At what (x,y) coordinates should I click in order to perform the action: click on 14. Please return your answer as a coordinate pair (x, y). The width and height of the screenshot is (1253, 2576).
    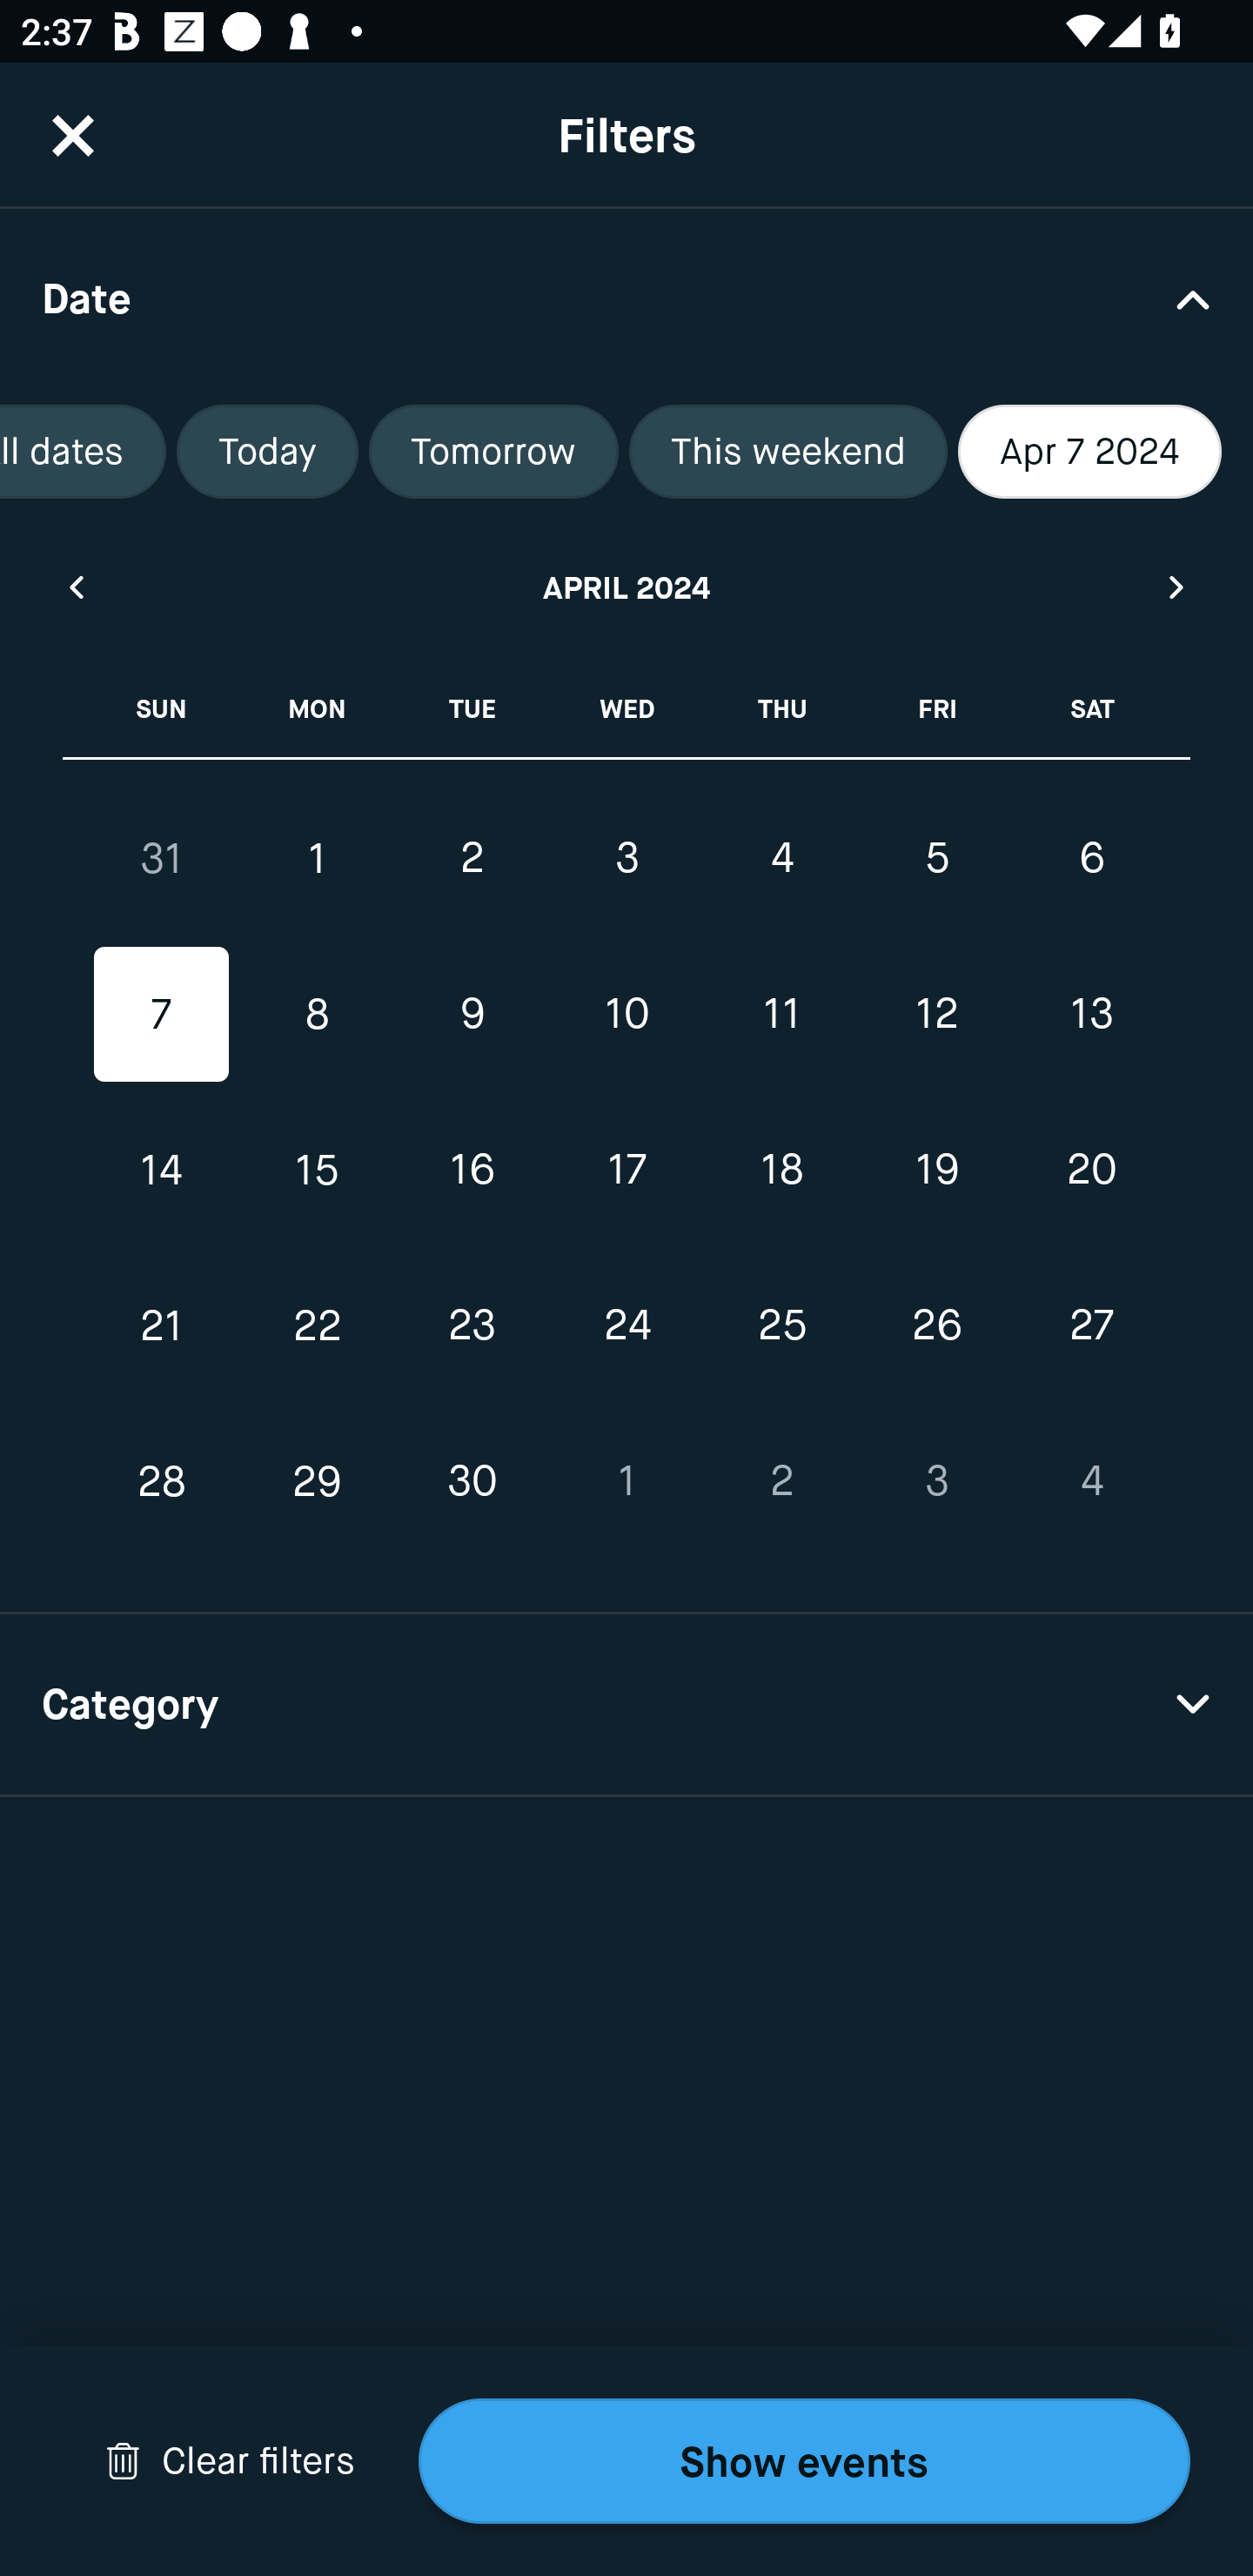
    Looking at the image, I should click on (162, 1170).